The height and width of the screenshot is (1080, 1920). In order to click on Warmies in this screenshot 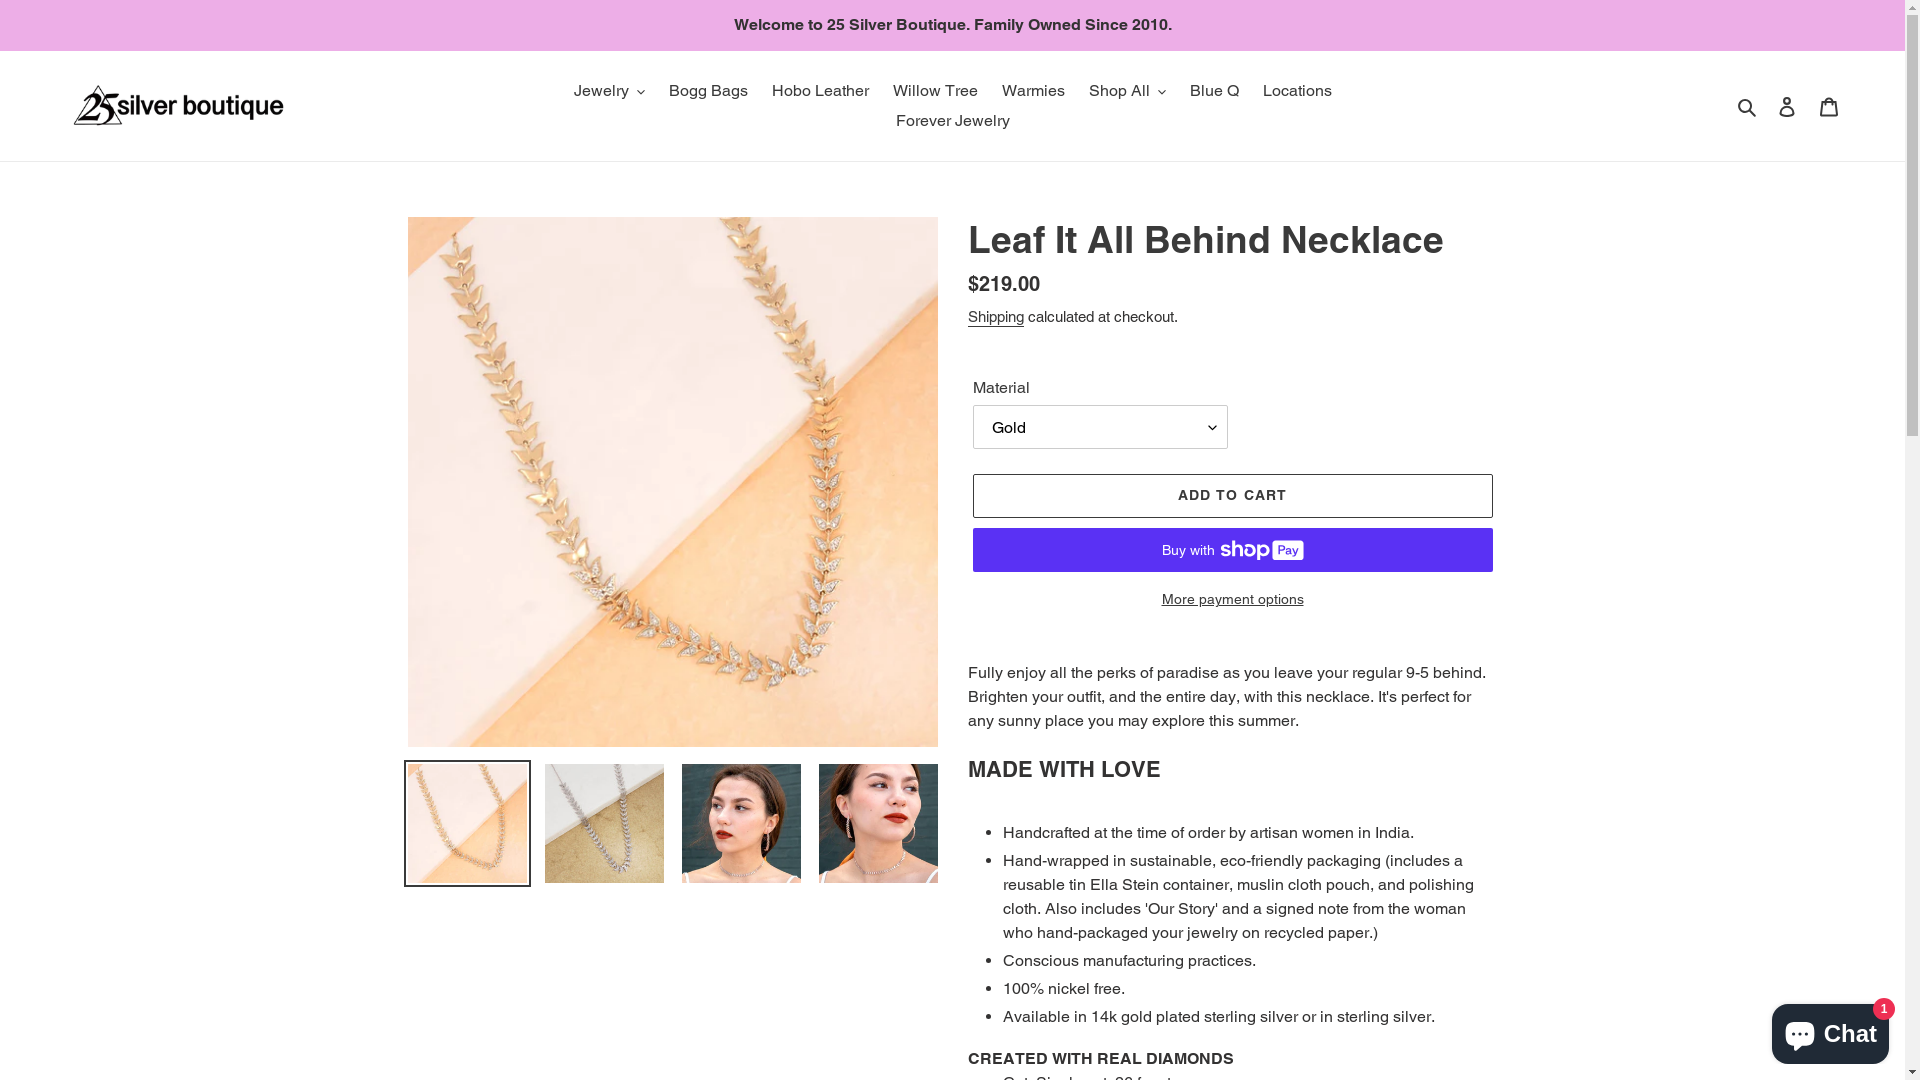, I will do `click(1034, 91)`.